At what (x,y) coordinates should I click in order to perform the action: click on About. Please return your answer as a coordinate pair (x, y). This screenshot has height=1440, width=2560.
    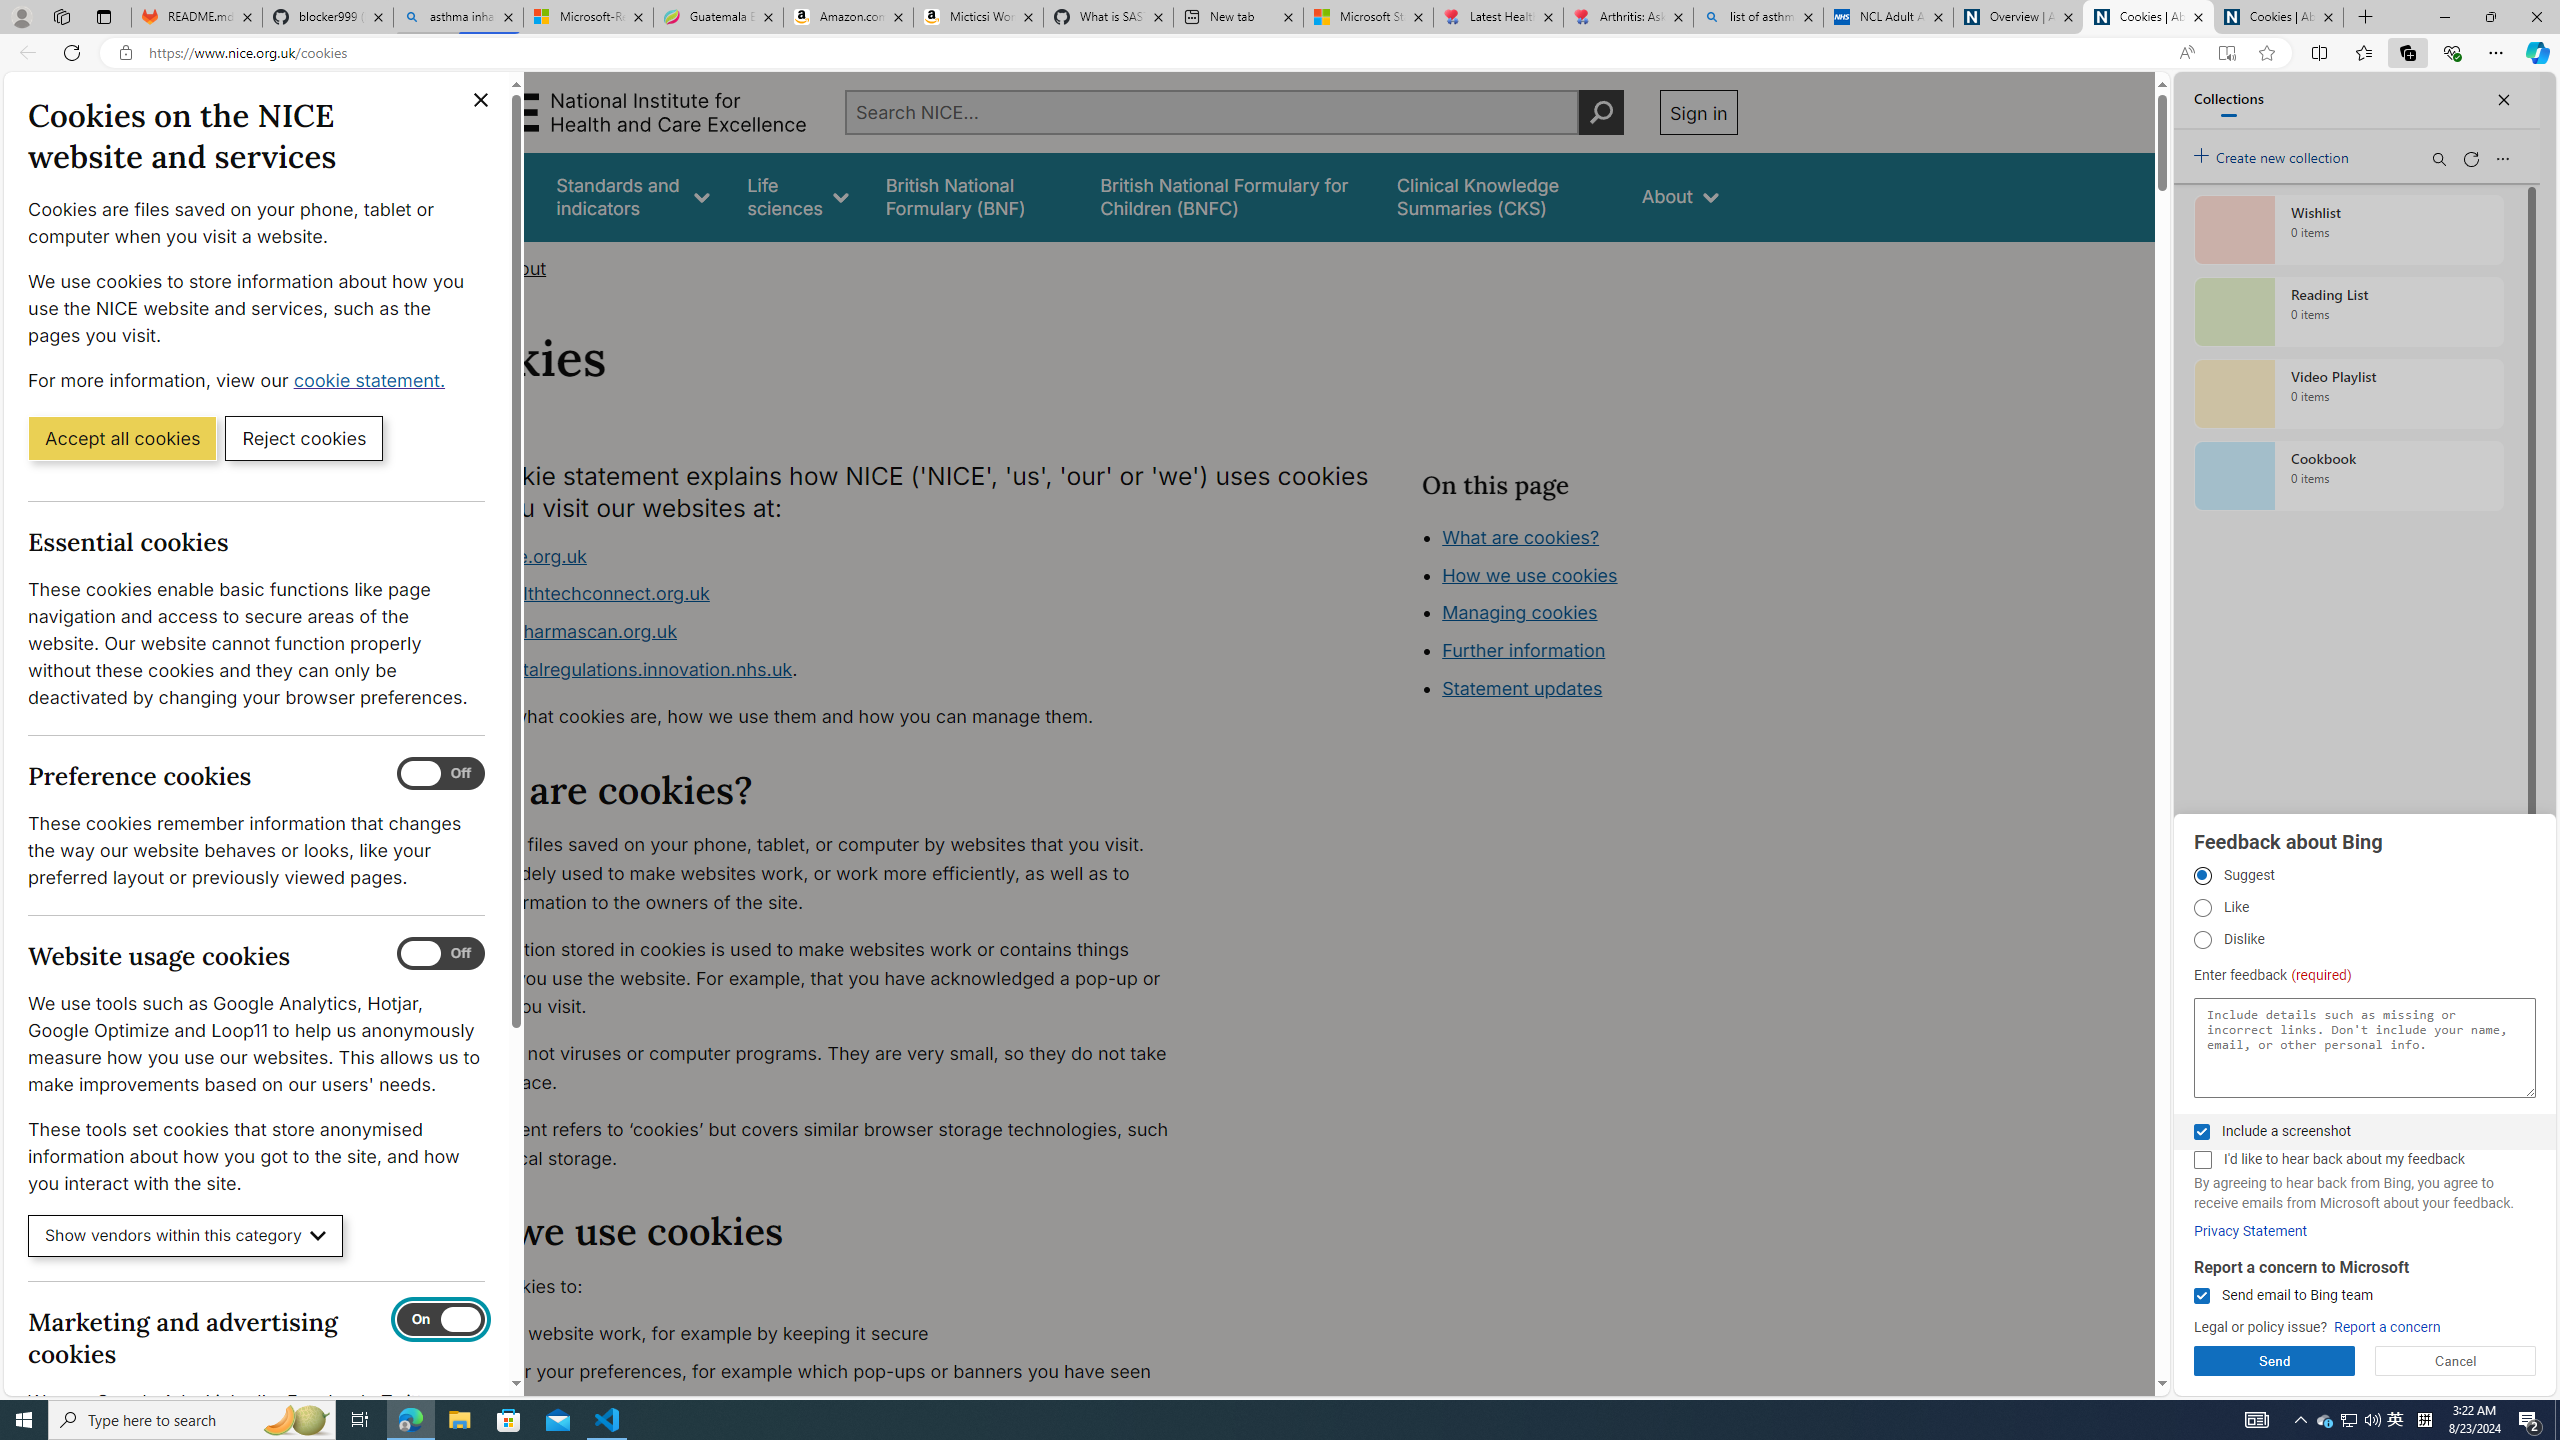
    Looking at the image, I should click on (520, 268).